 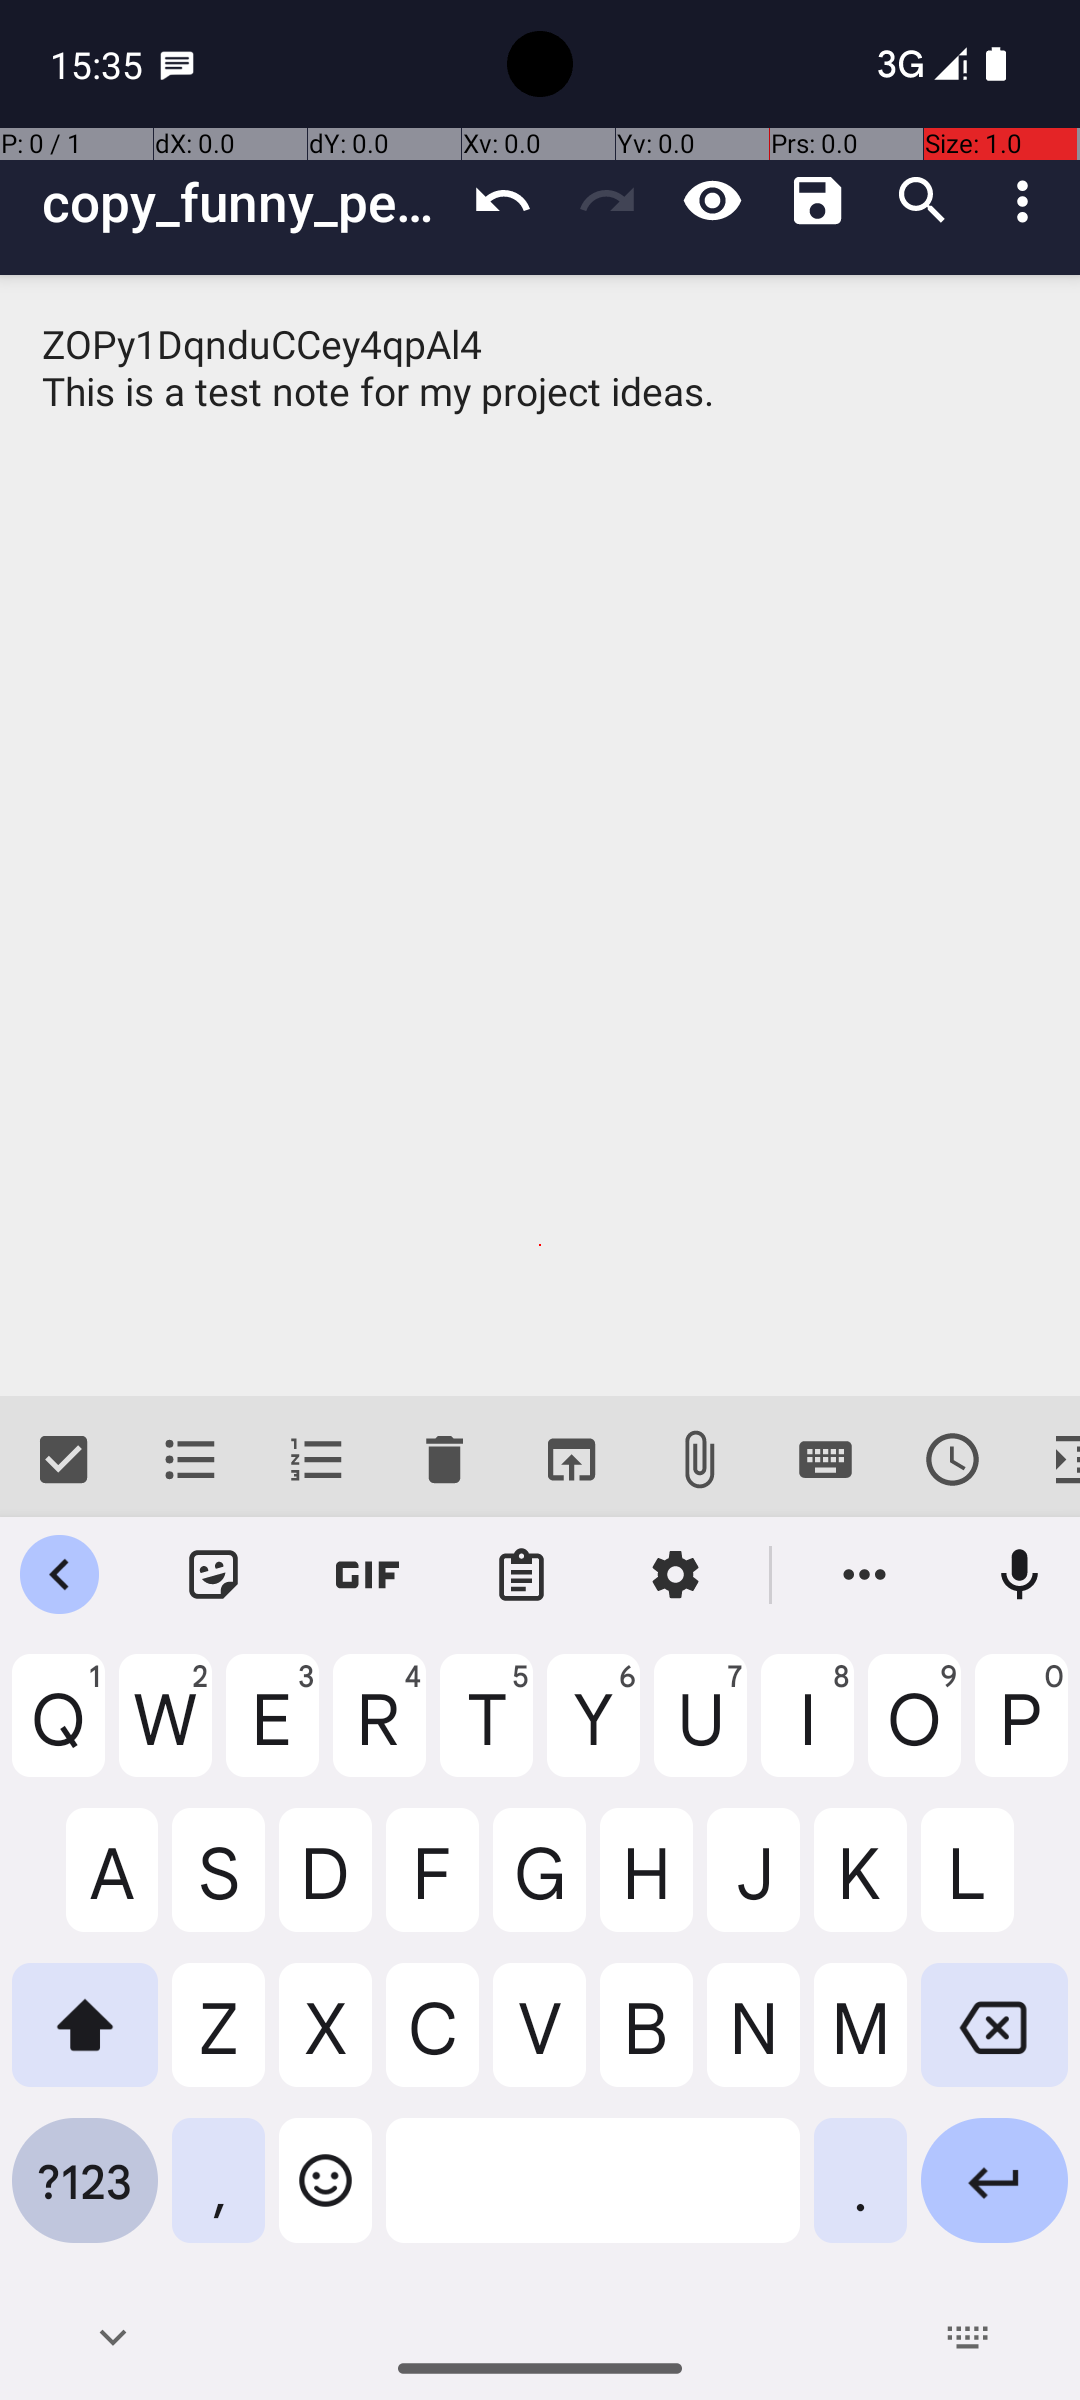 I want to click on A, so click(x=85, y=1886).